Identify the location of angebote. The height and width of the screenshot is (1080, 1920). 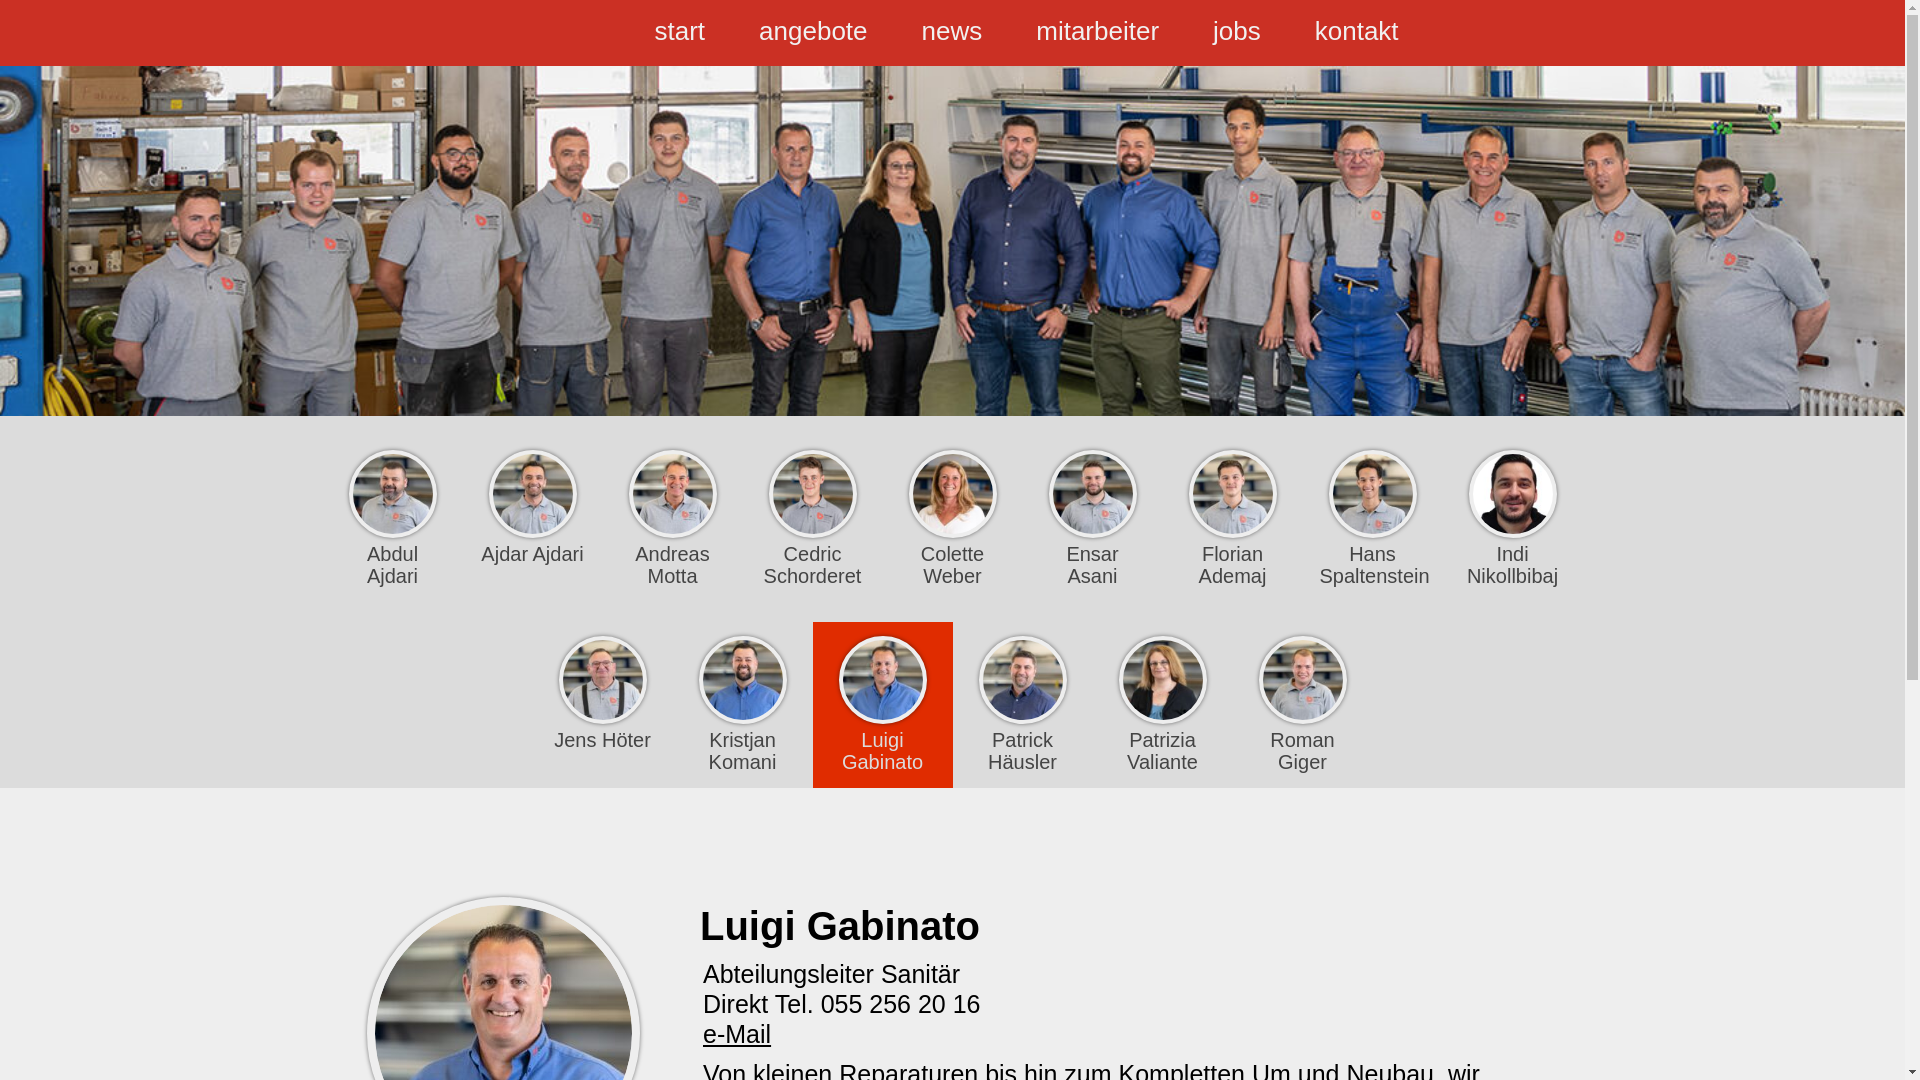
(813, 33).